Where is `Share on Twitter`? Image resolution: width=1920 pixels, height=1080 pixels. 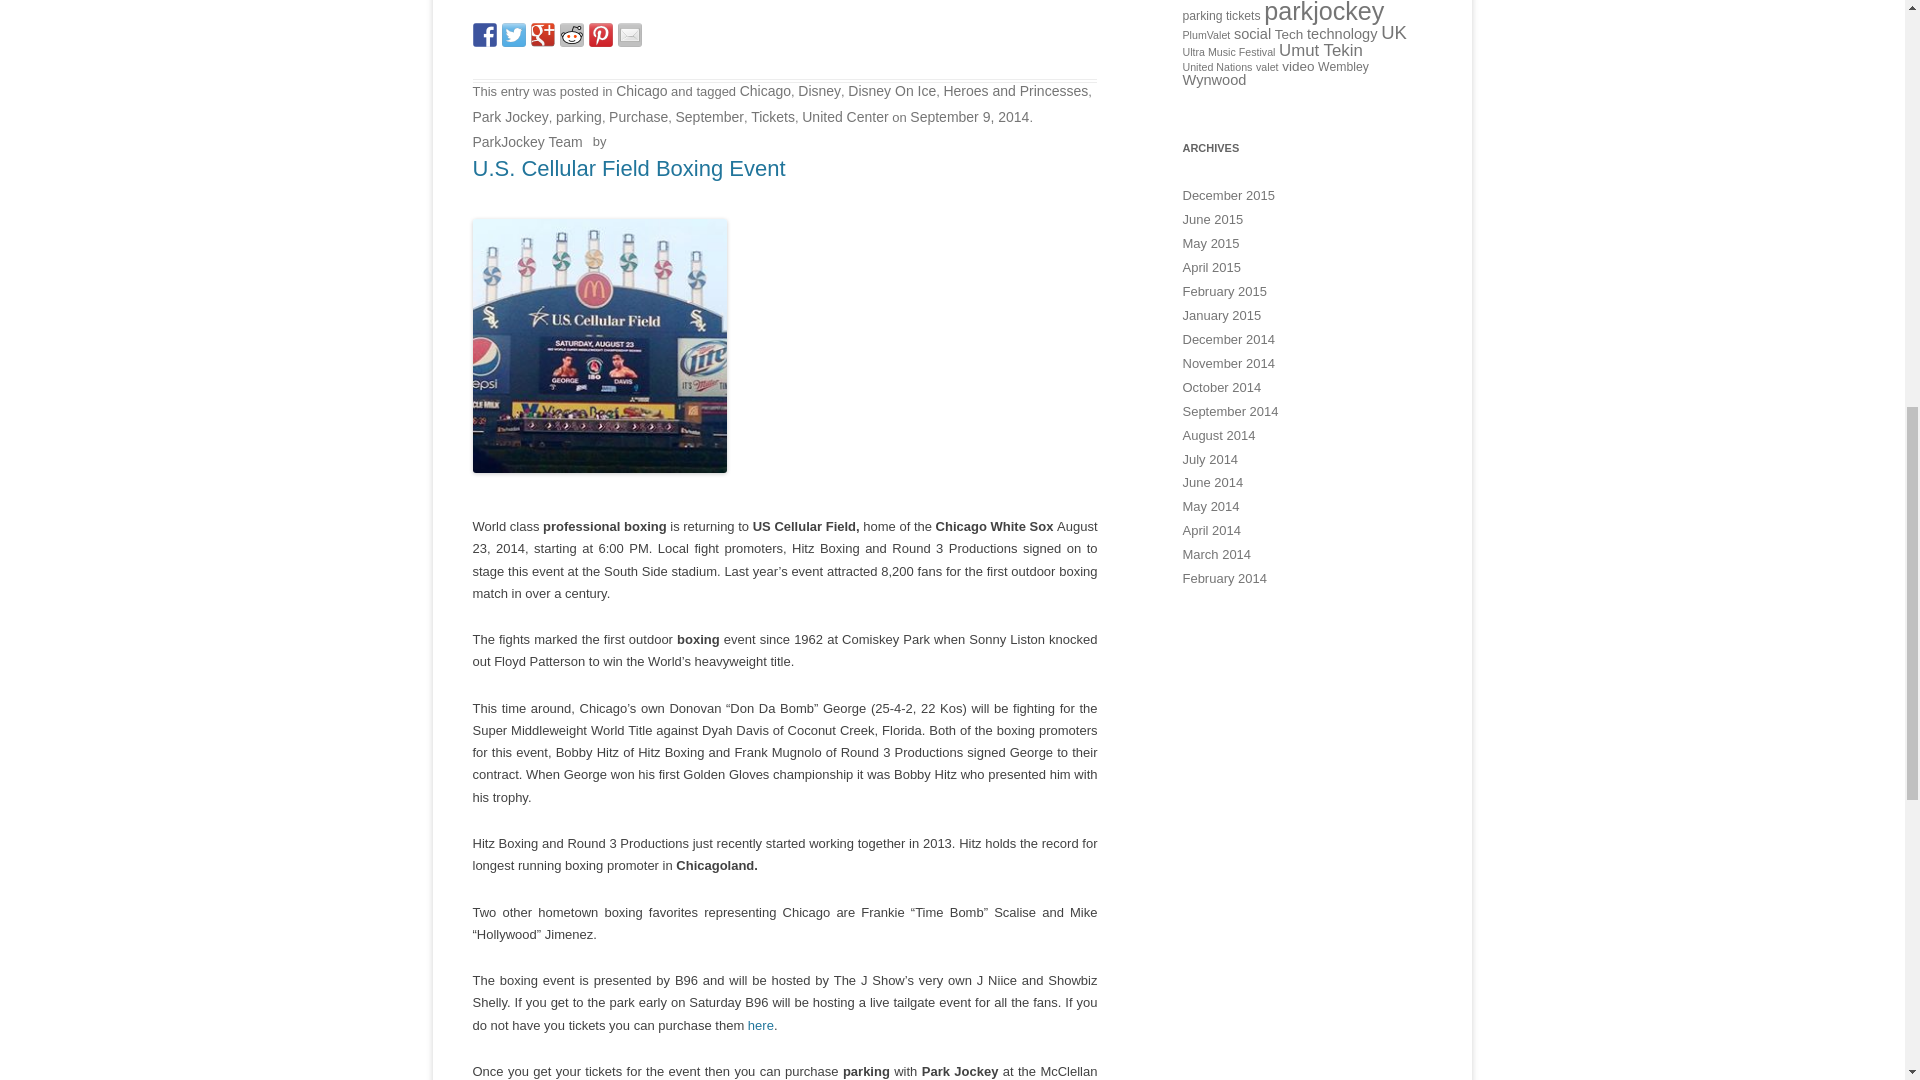
Share on Twitter is located at coordinates (514, 34).